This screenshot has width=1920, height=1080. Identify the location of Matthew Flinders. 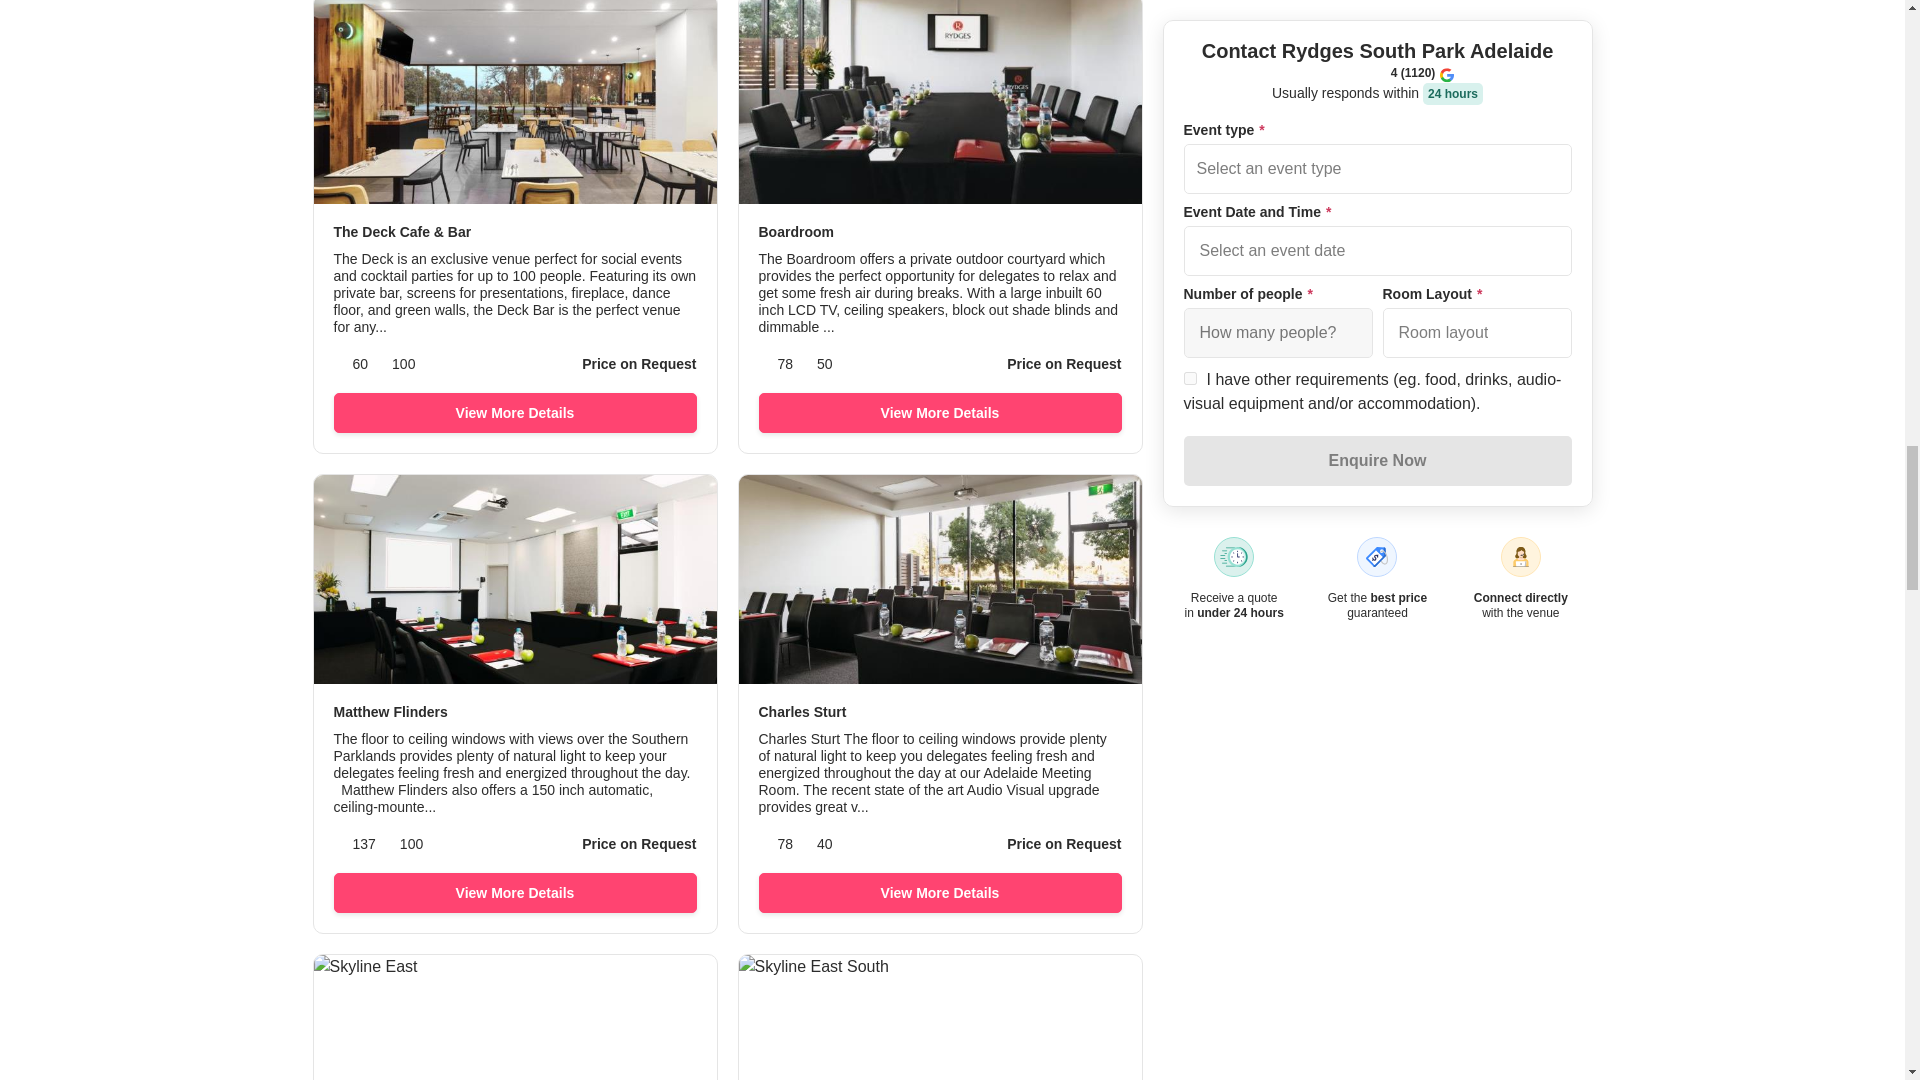
(515, 712).